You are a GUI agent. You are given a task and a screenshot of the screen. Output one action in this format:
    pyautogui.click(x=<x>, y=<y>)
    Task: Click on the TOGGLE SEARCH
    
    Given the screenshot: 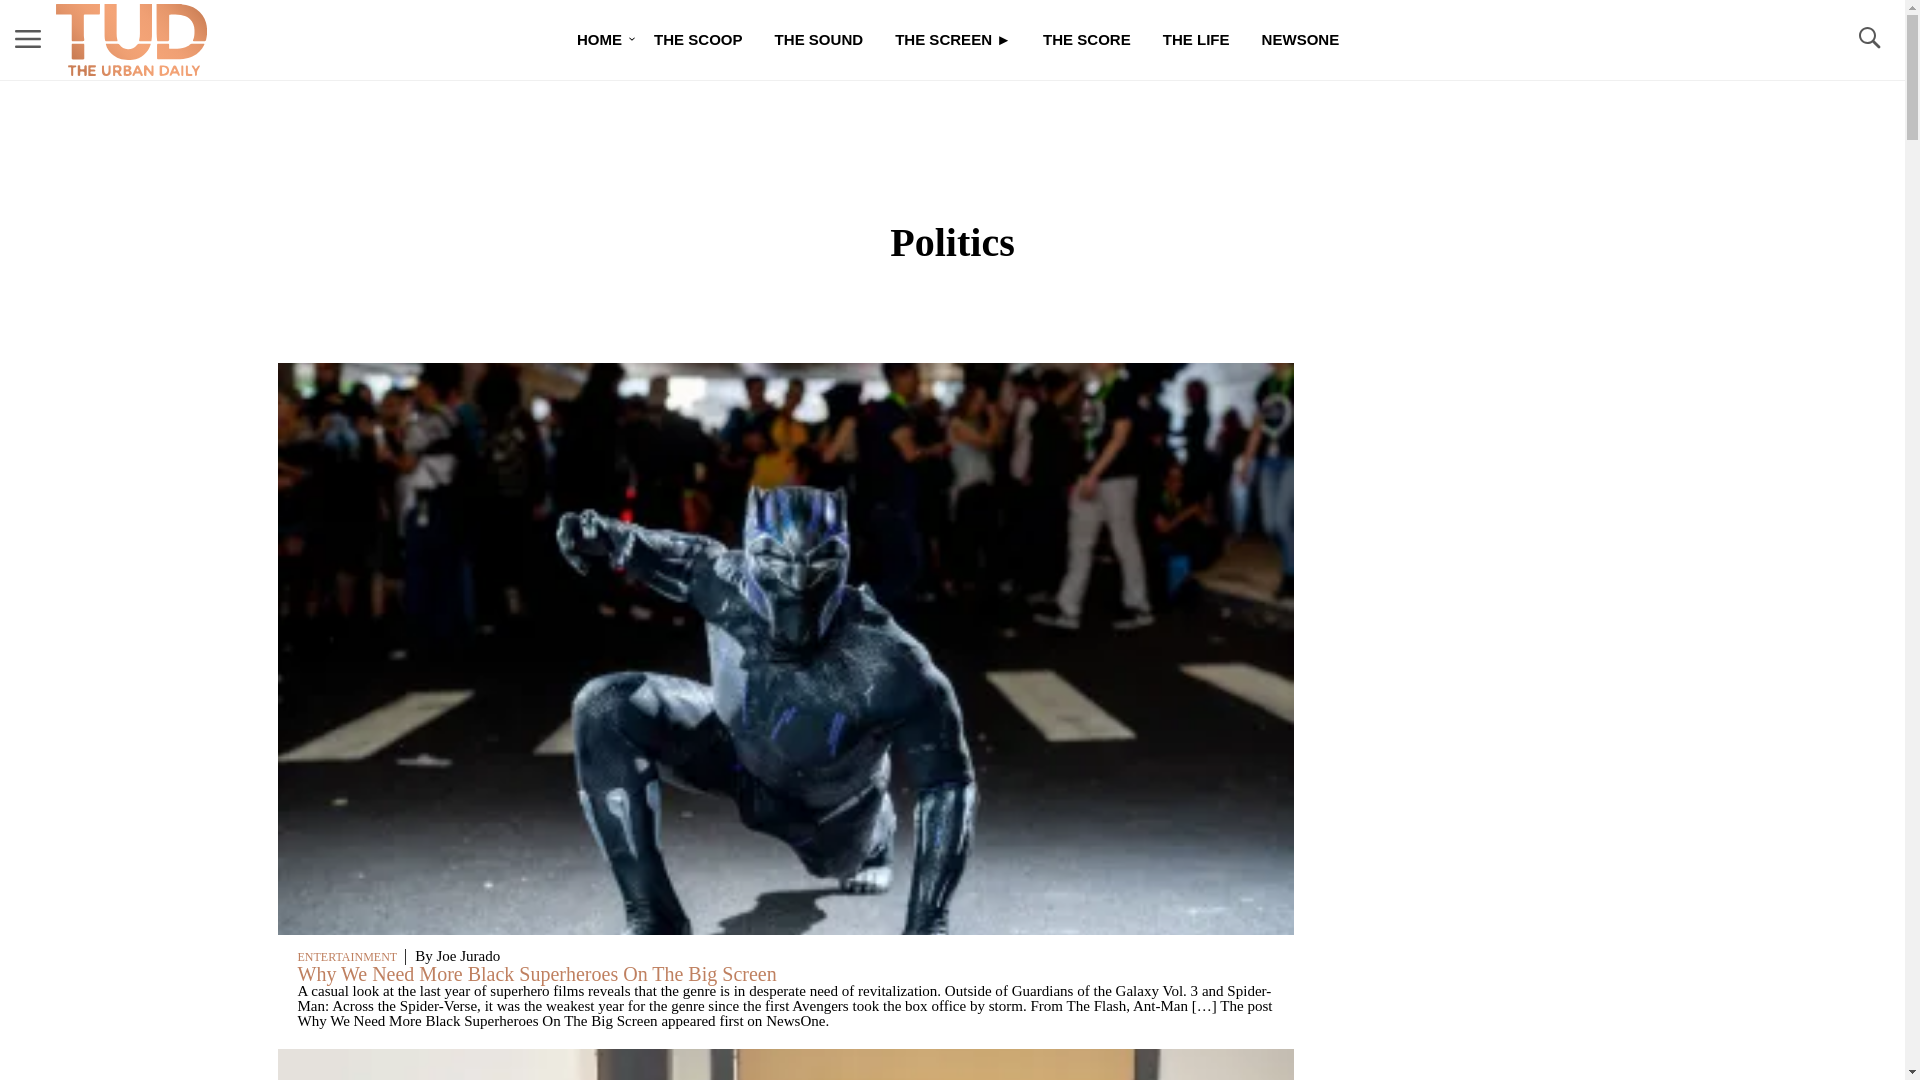 What is the action you would take?
    pyautogui.click(x=1868, y=38)
    